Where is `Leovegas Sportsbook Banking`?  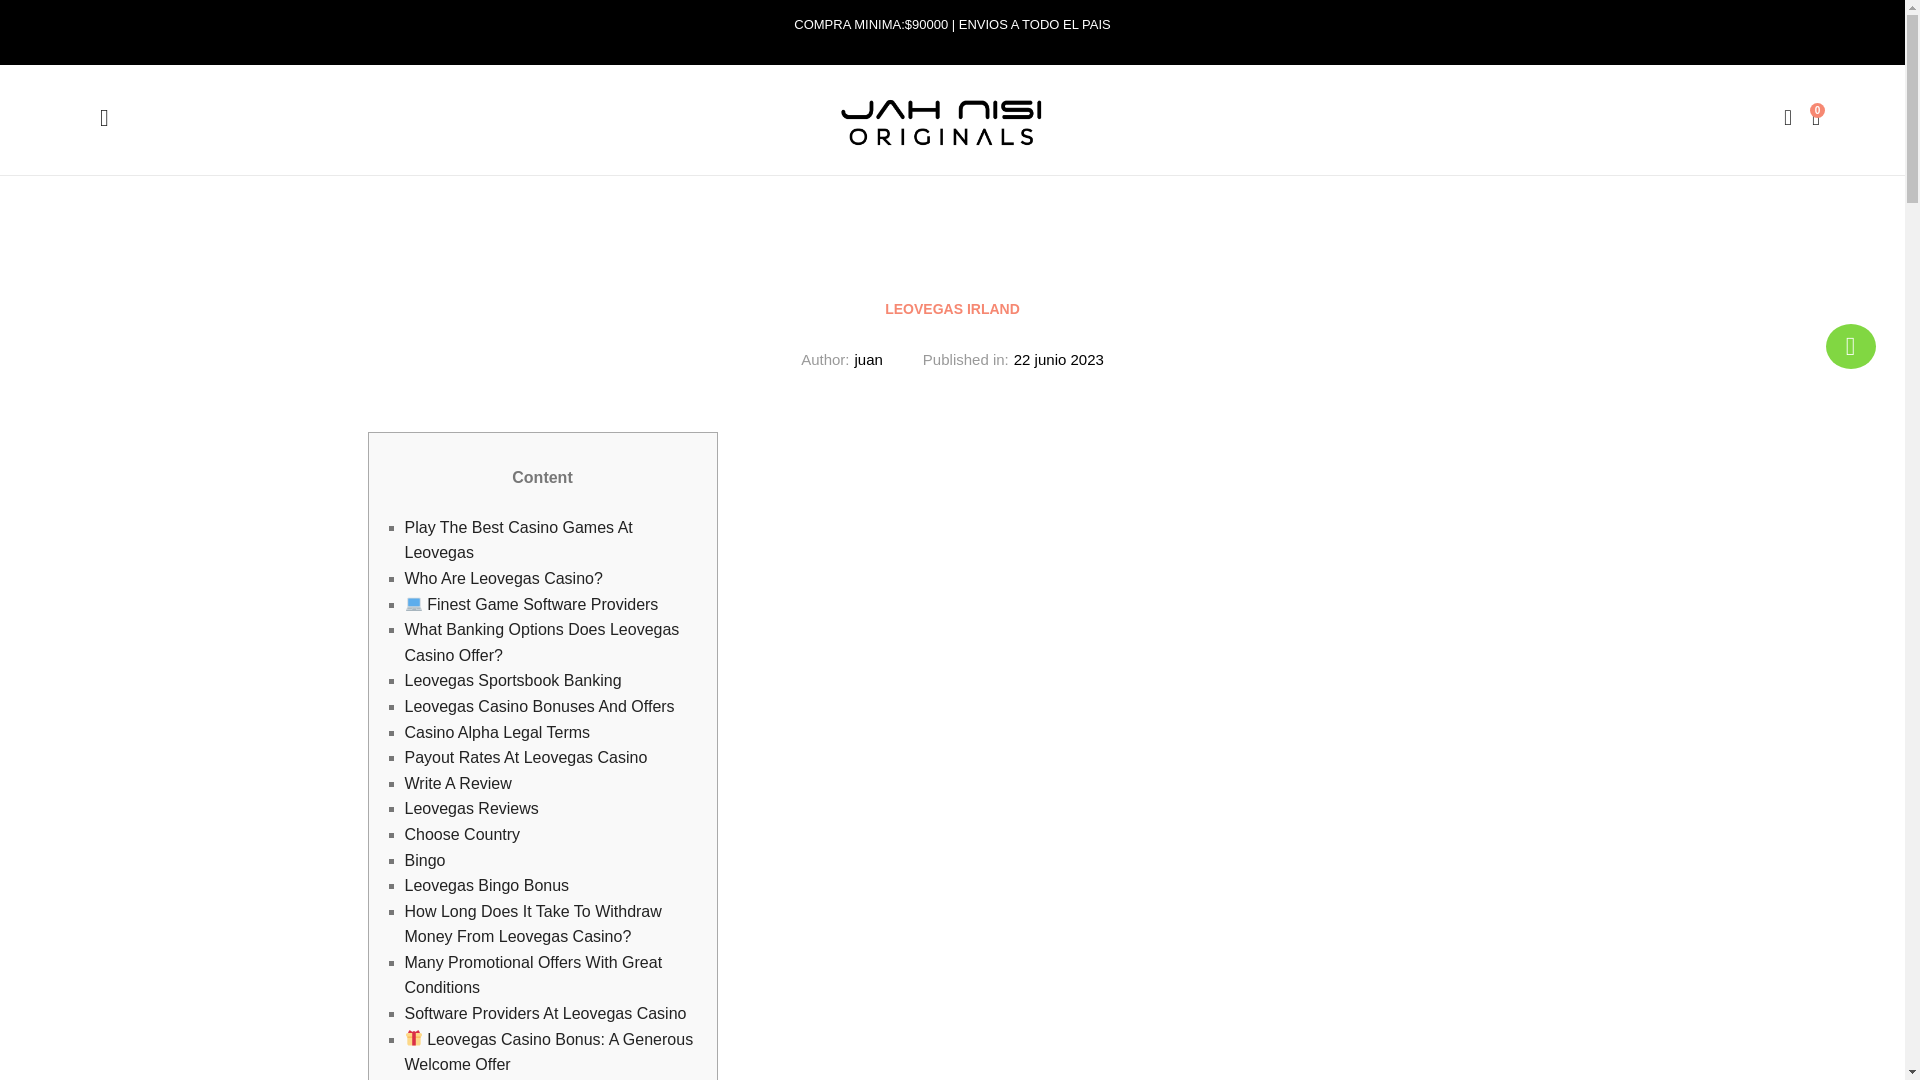 Leovegas Sportsbook Banking is located at coordinates (512, 680).